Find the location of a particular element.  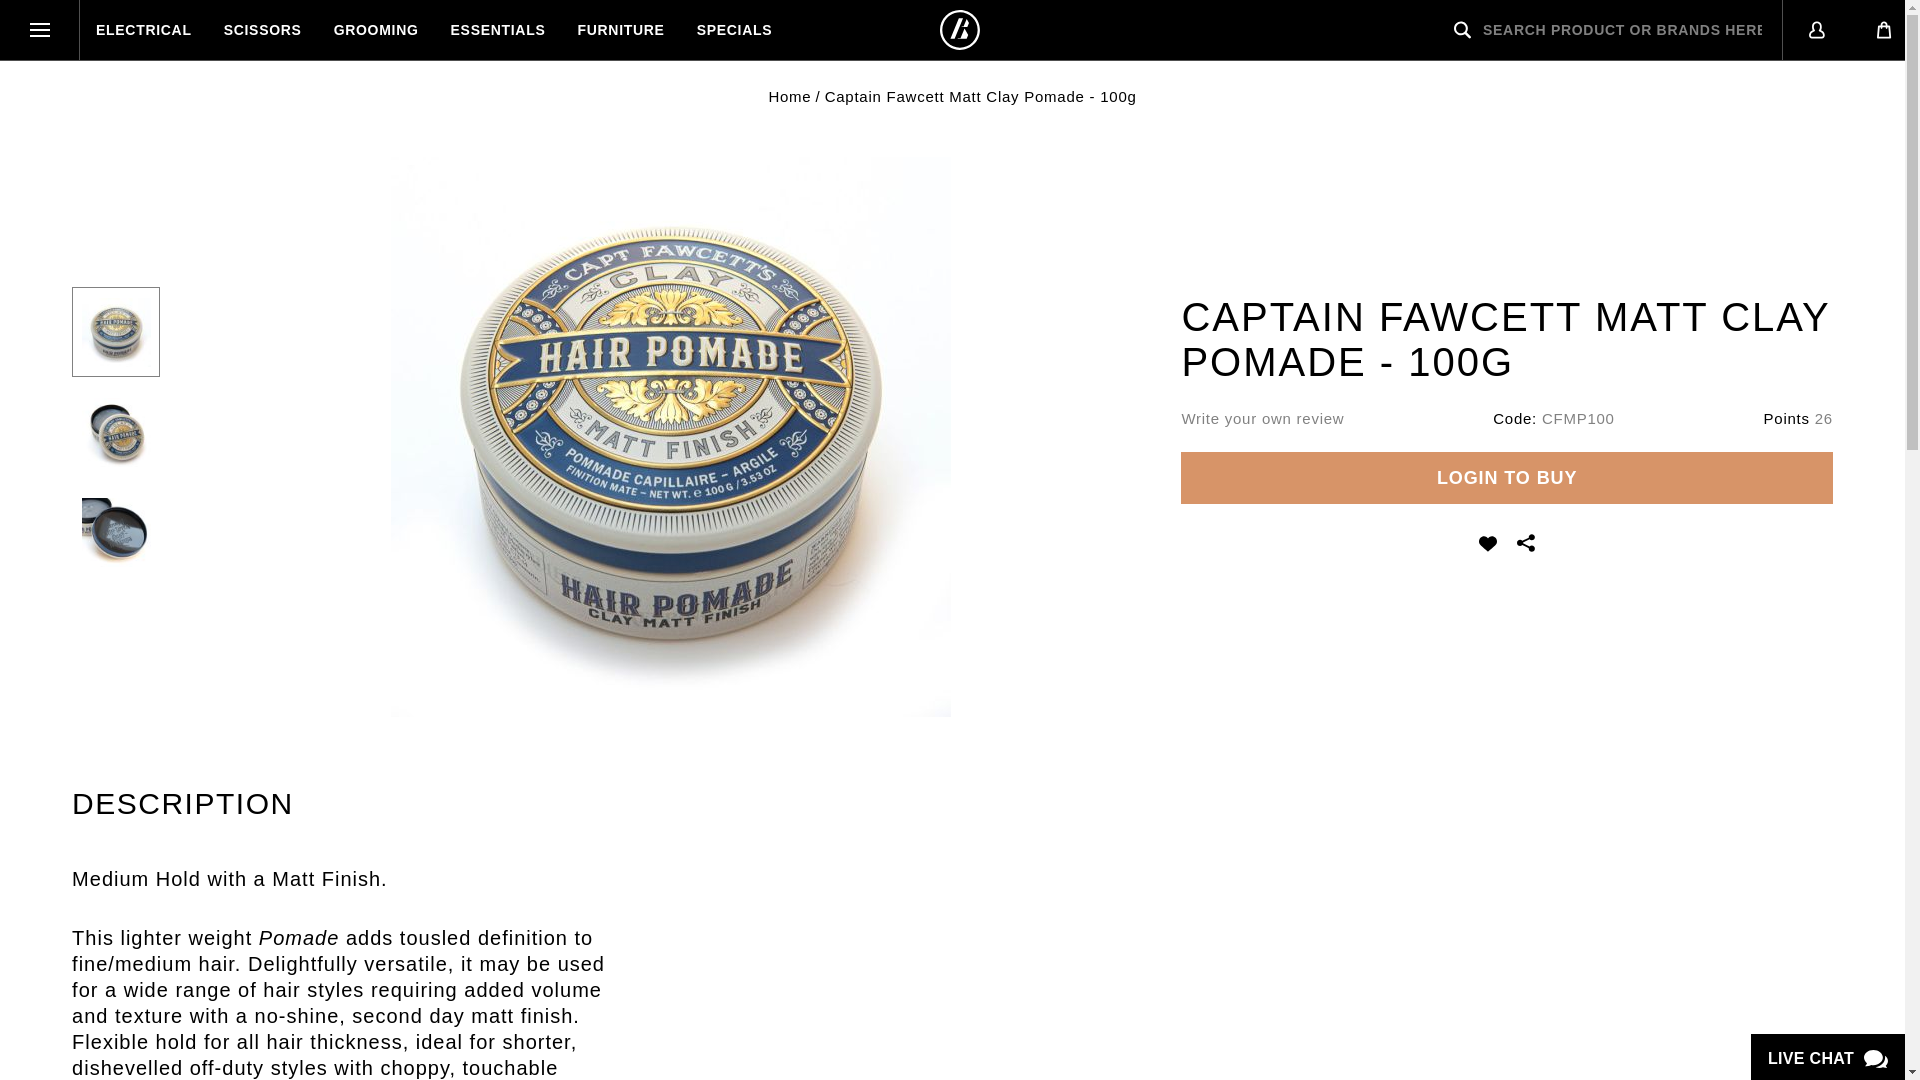

SCISSORS is located at coordinates (262, 30).